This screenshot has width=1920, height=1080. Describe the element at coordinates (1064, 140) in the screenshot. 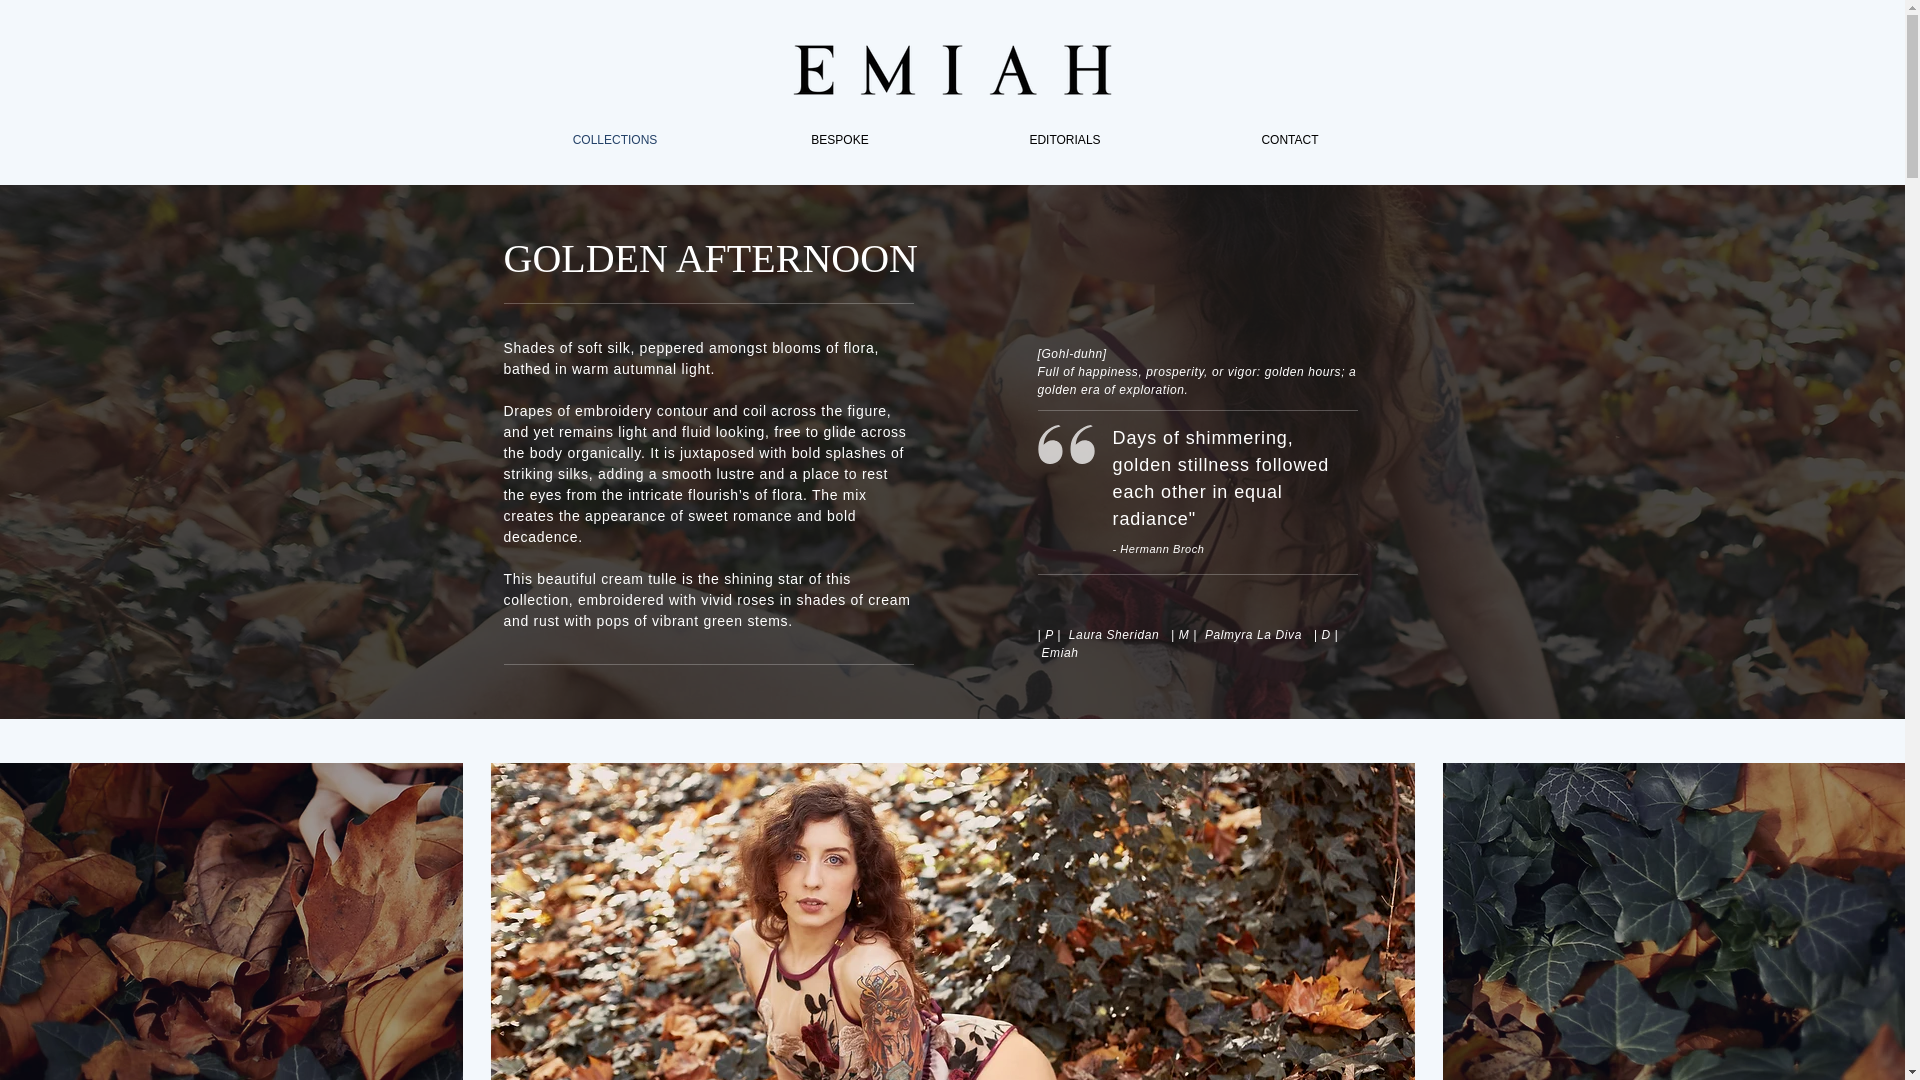

I see `EDITORIALS` at that location.